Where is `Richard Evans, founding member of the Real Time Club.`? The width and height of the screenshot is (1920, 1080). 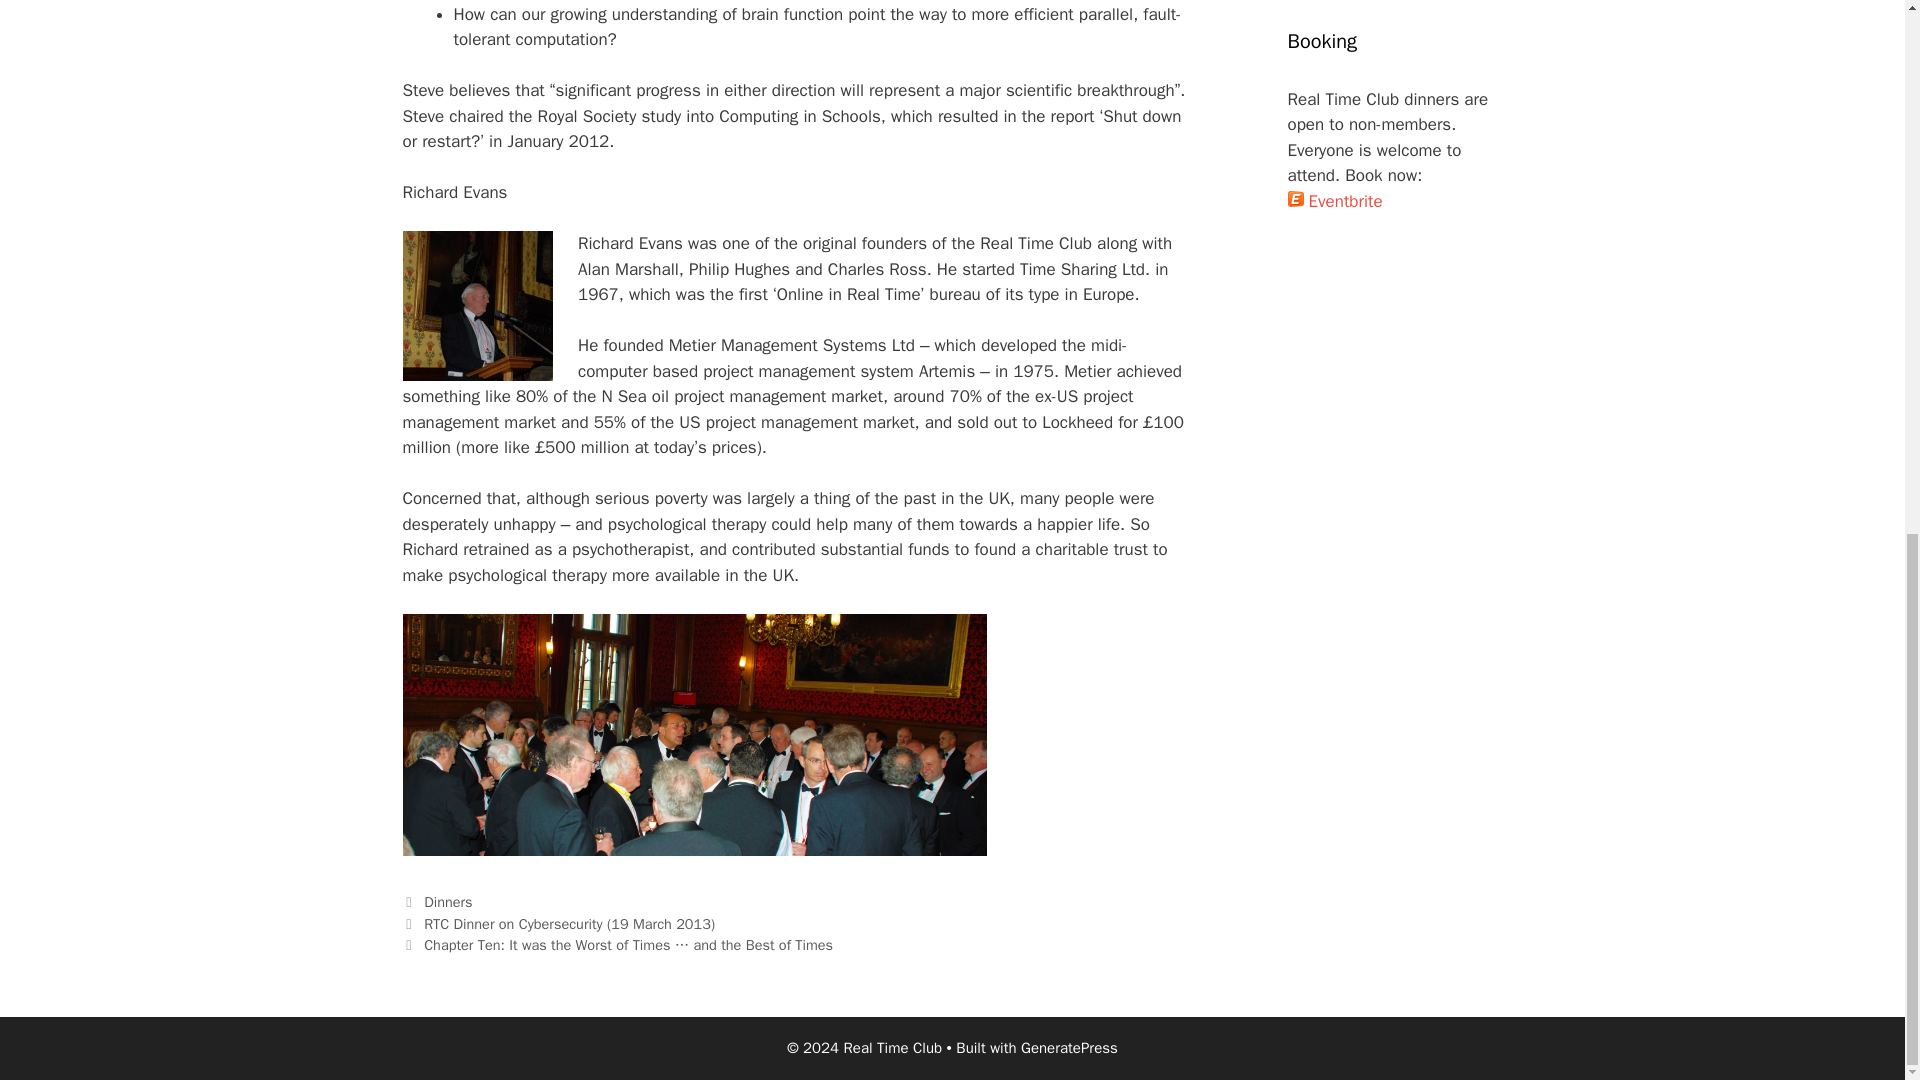 Richard Evans, founding member of the Real Time Club. is located at coordinates (476, 306).